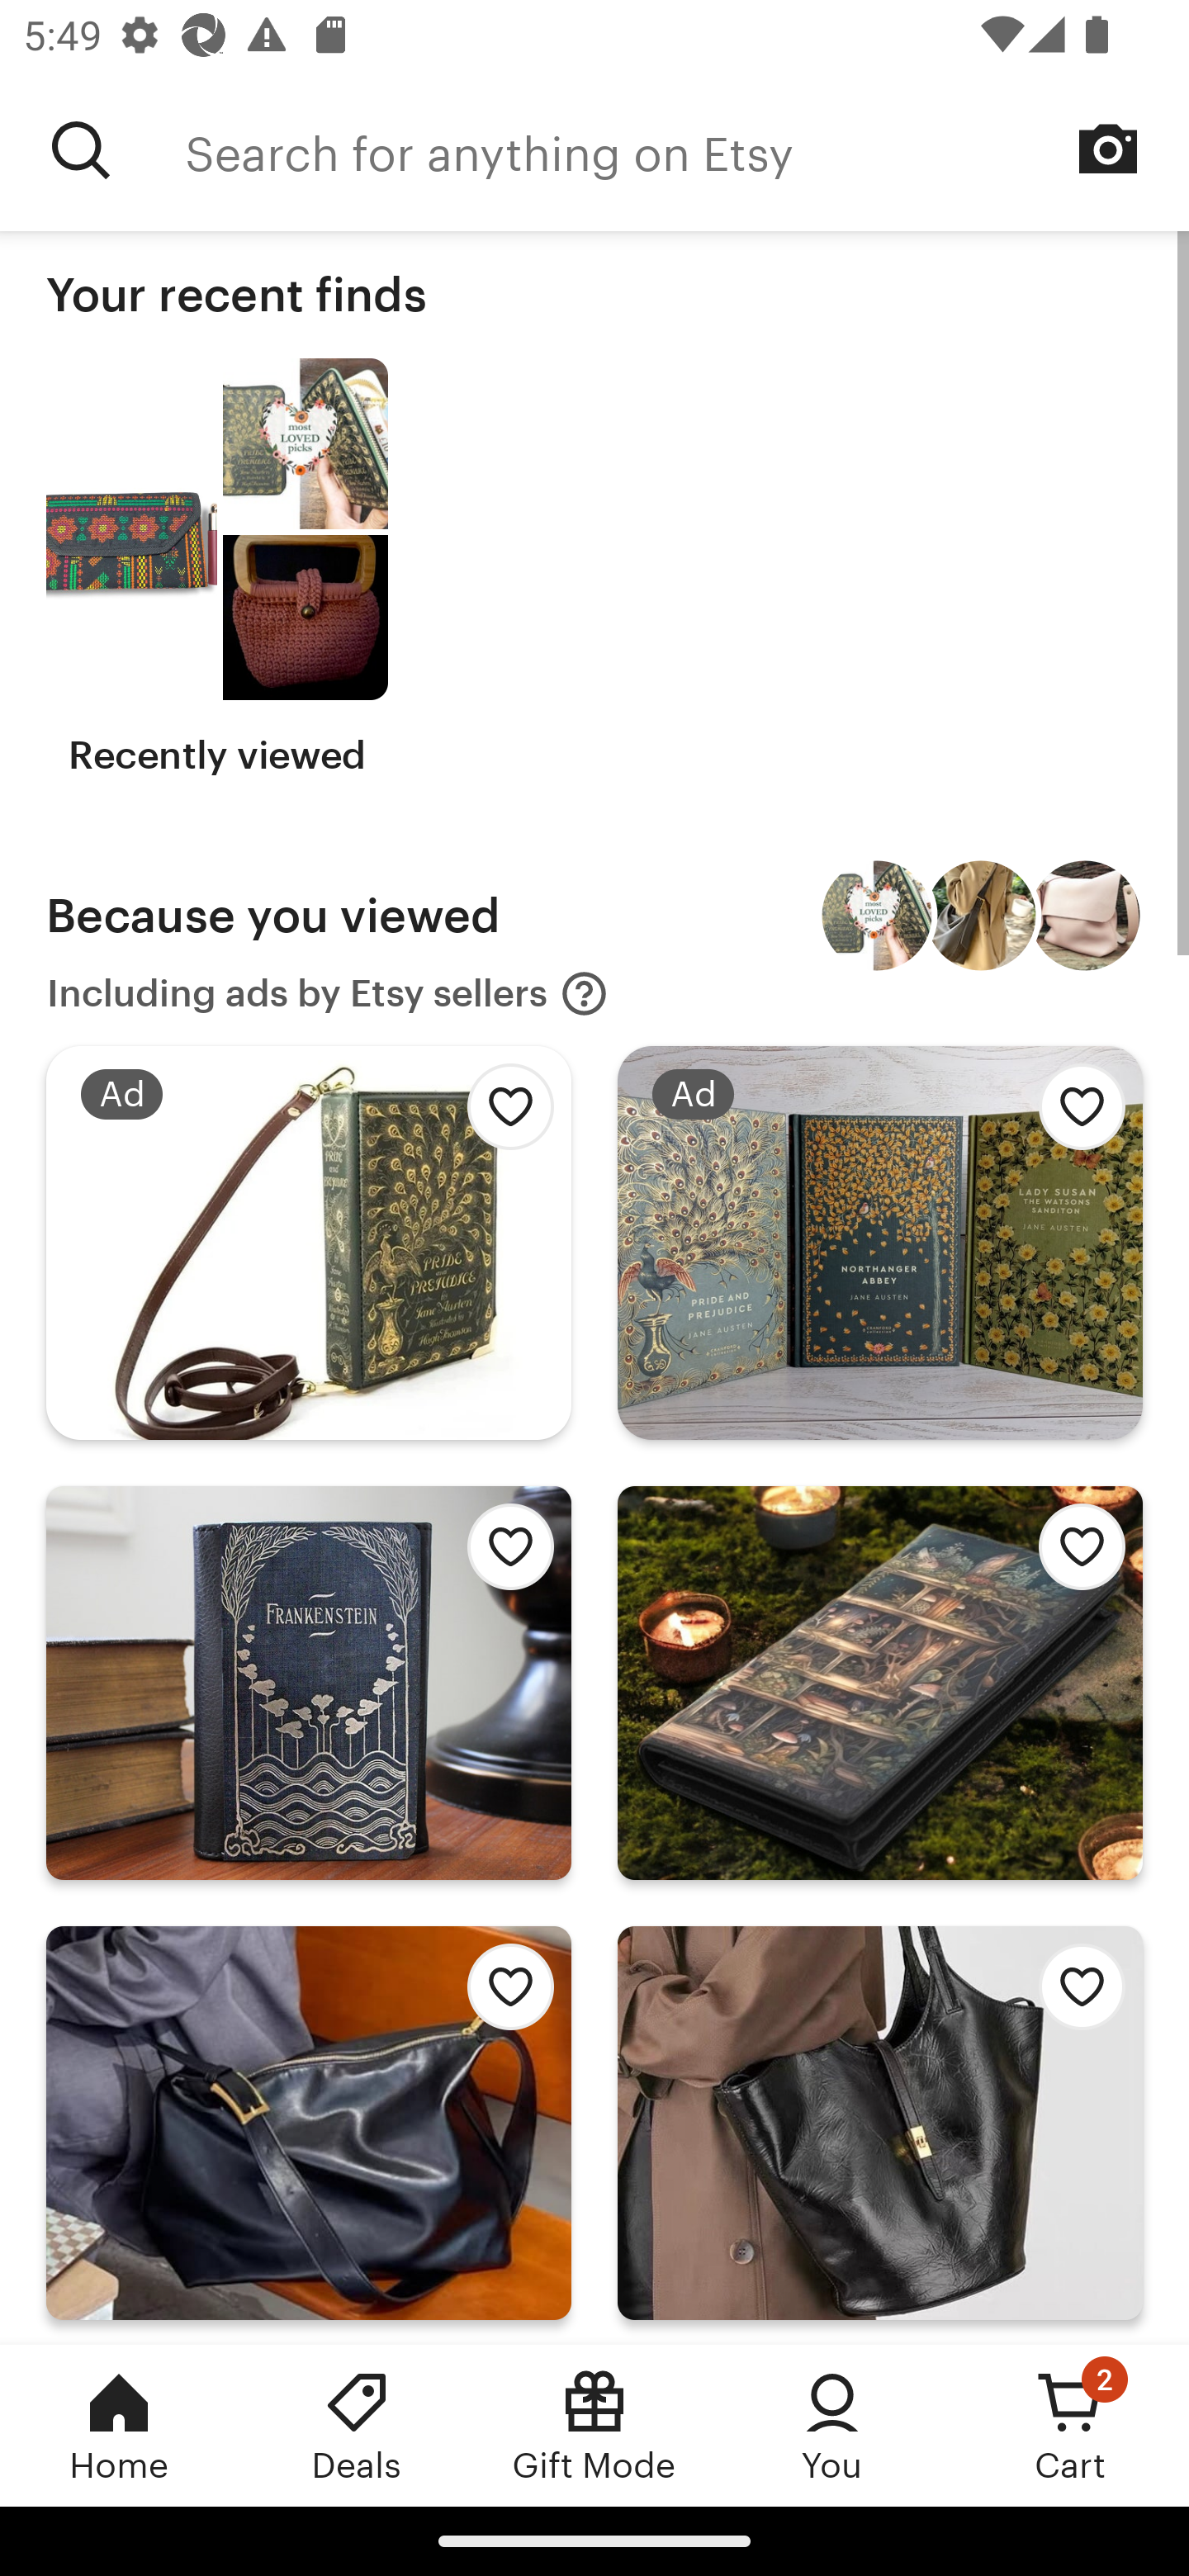  I want to click on Deals, so click(357, 2425).